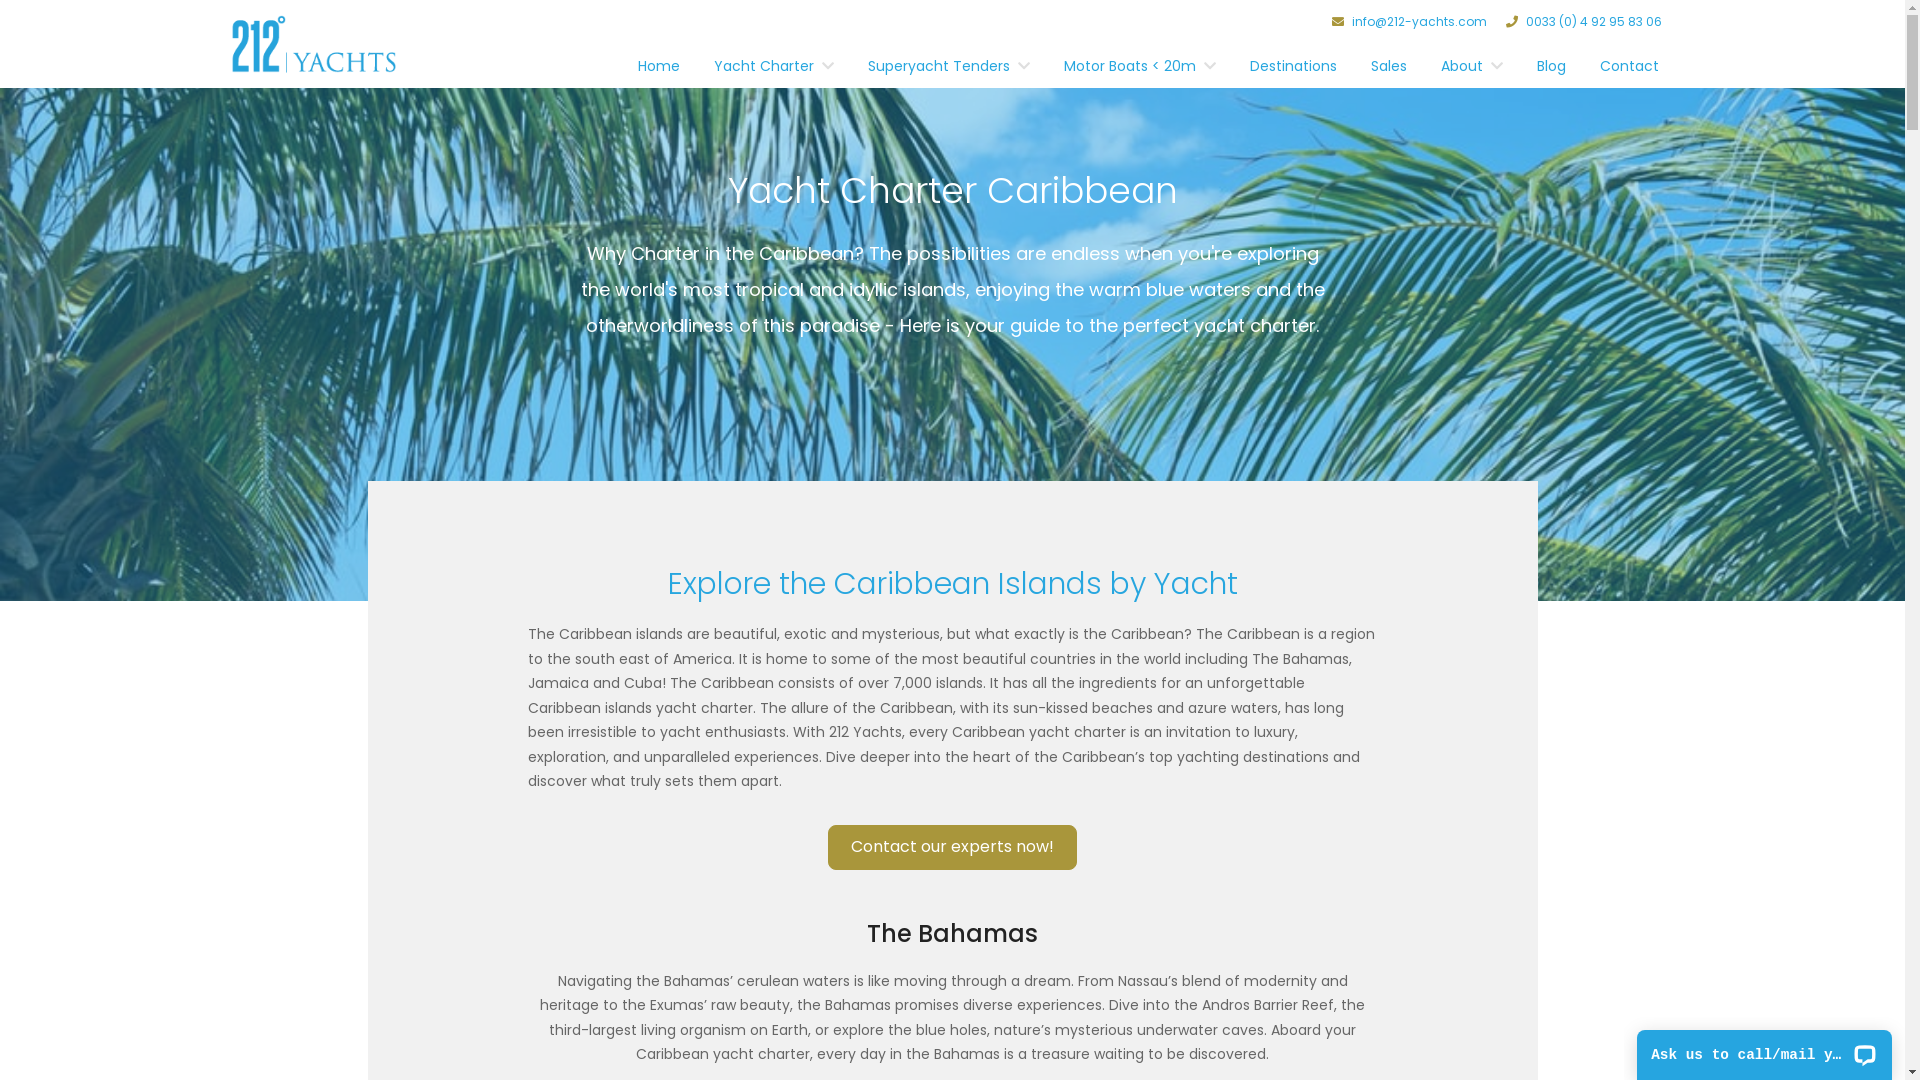  I want to click on Yacht Charter, so click(764, 71).